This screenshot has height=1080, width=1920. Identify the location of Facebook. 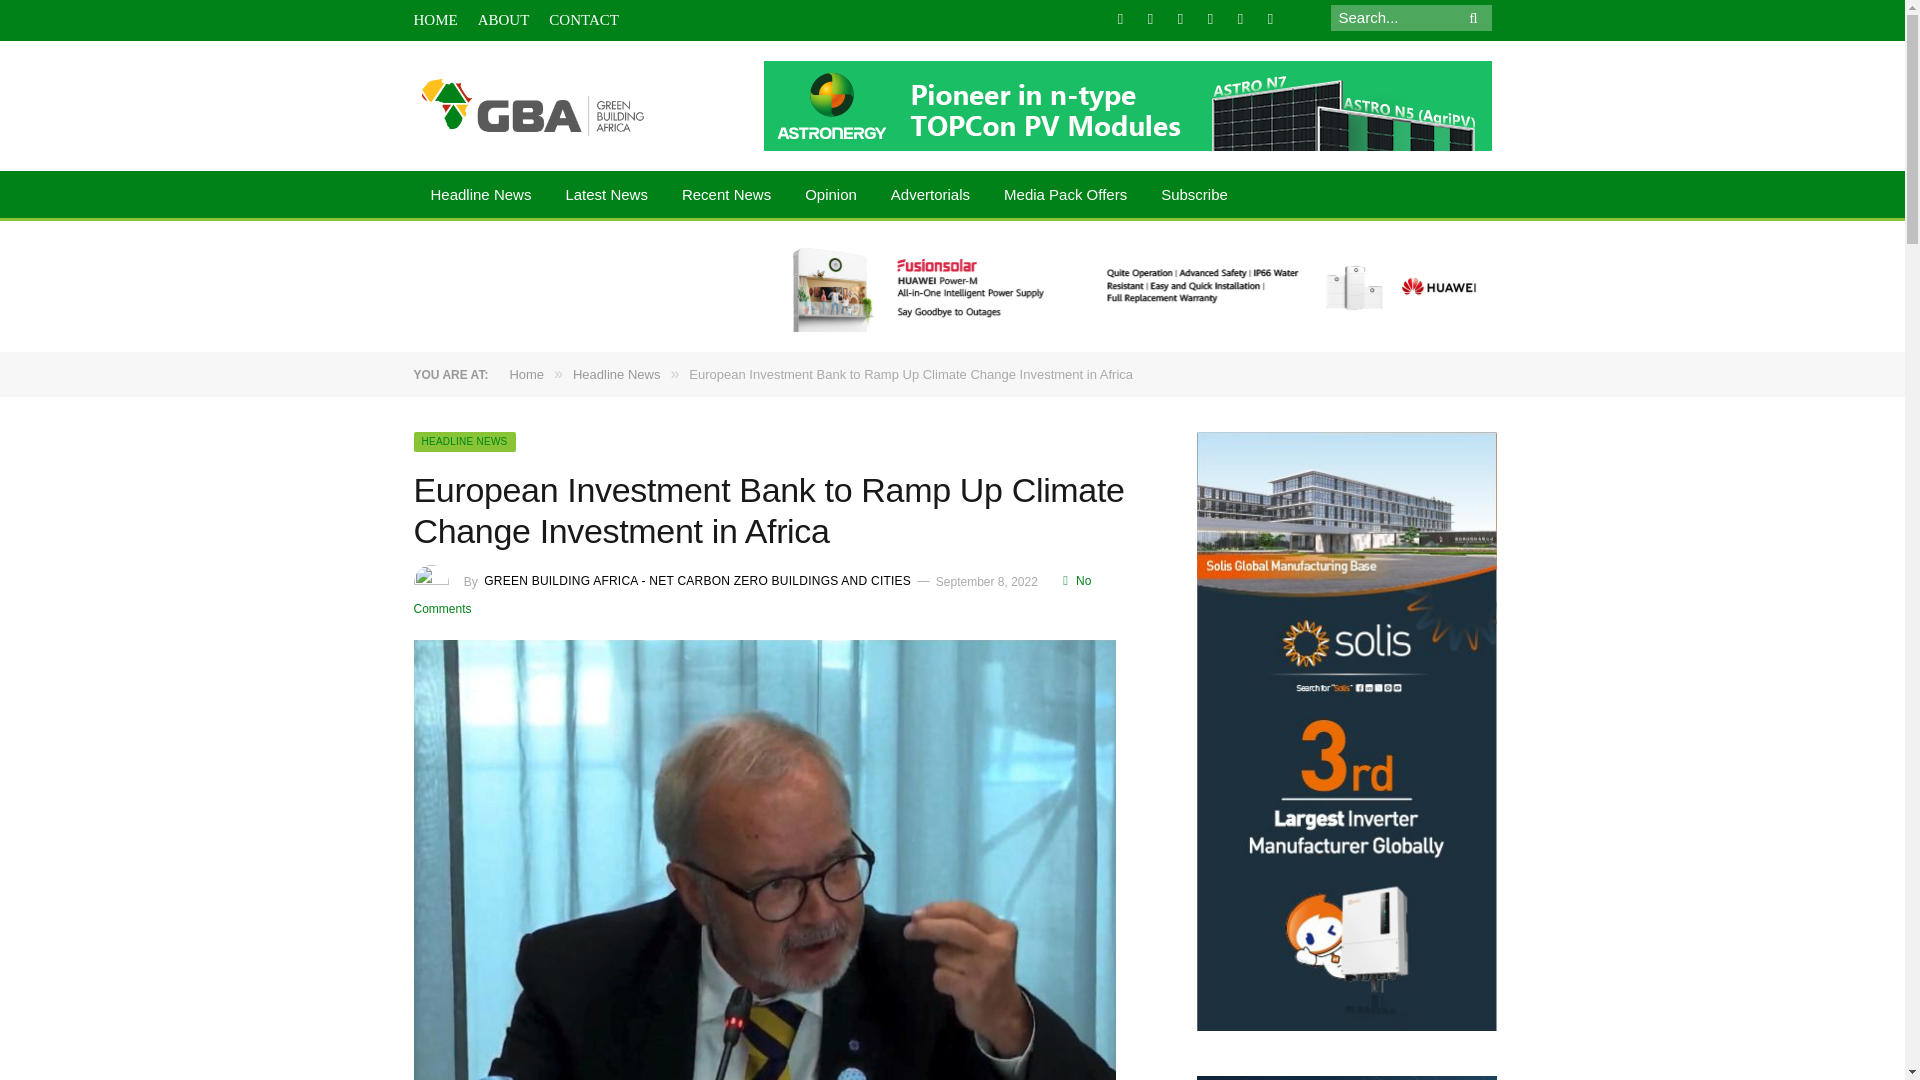
(1120, 18).